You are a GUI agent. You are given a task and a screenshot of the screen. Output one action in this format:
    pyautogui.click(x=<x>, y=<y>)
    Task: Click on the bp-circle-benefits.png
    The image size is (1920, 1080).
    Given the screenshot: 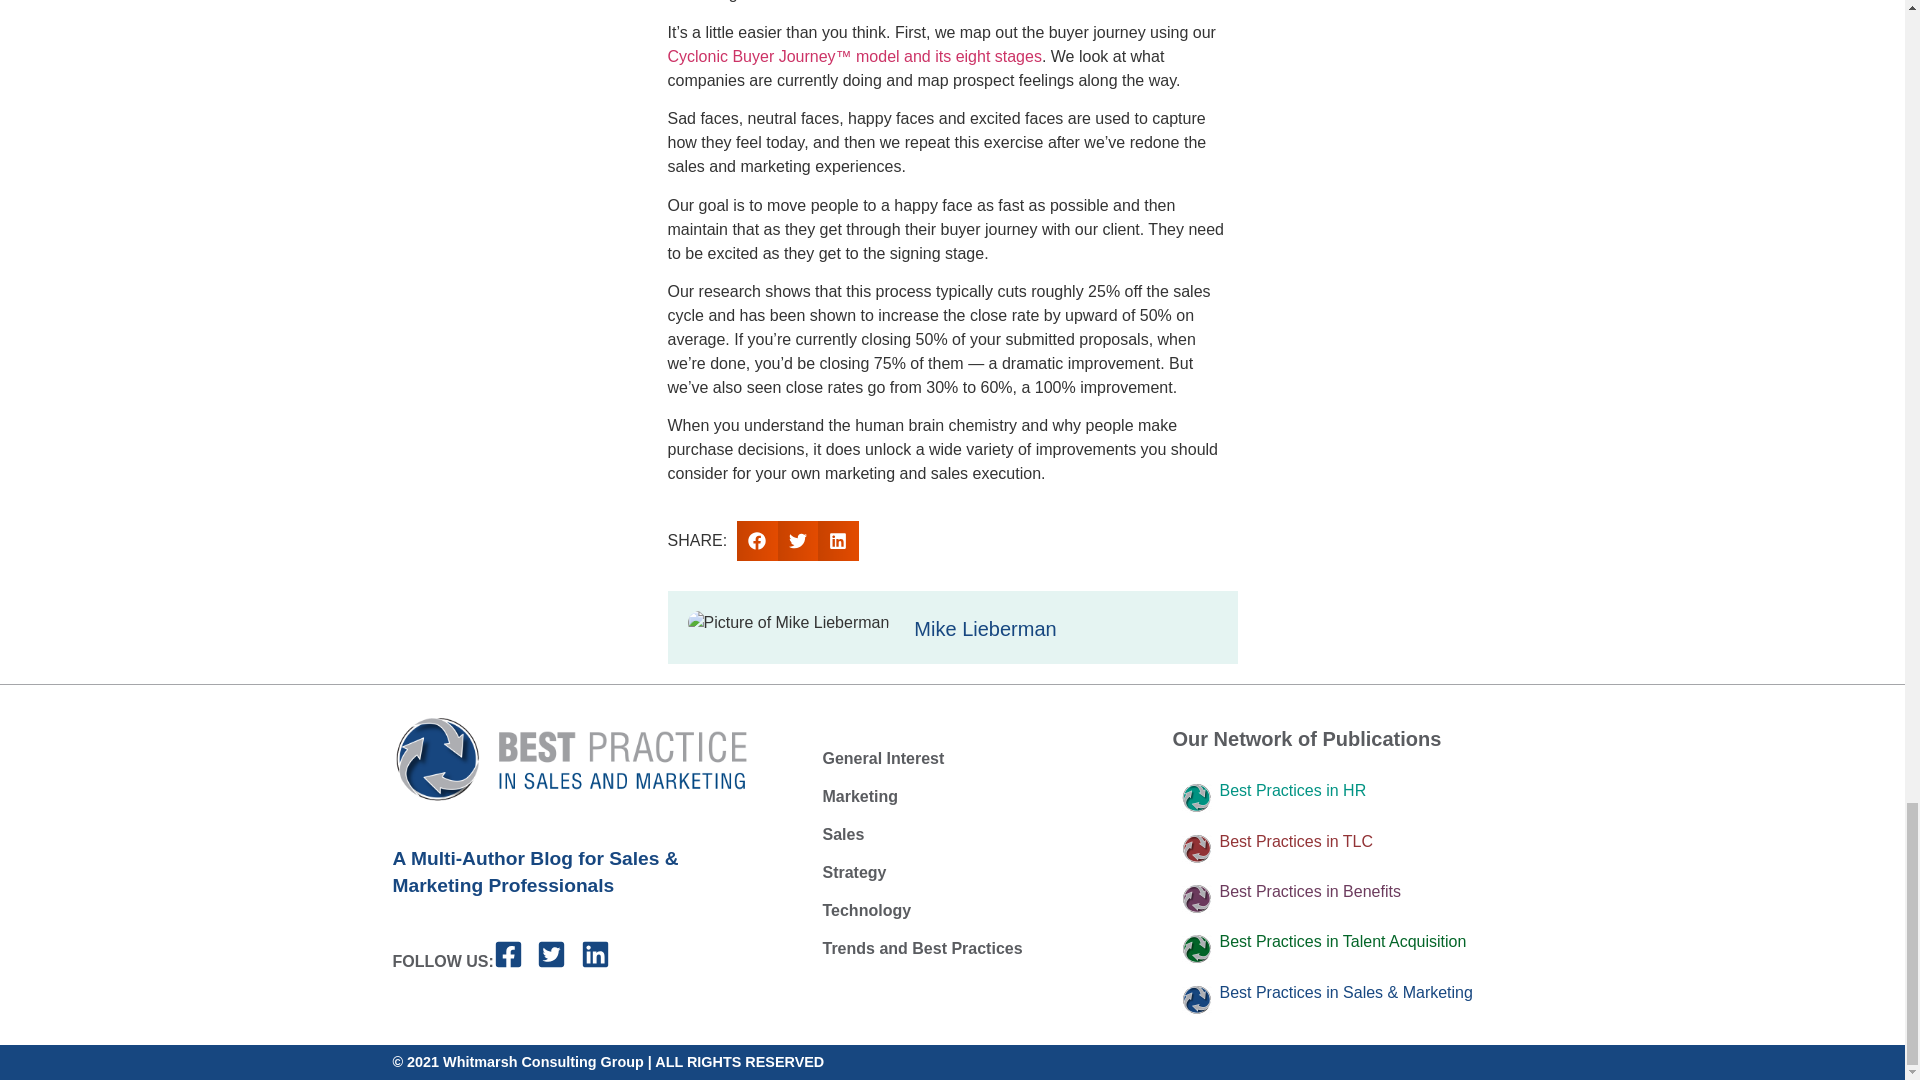 What is the action you would take?
    pyautogui.click(x=1196, y=898)
    